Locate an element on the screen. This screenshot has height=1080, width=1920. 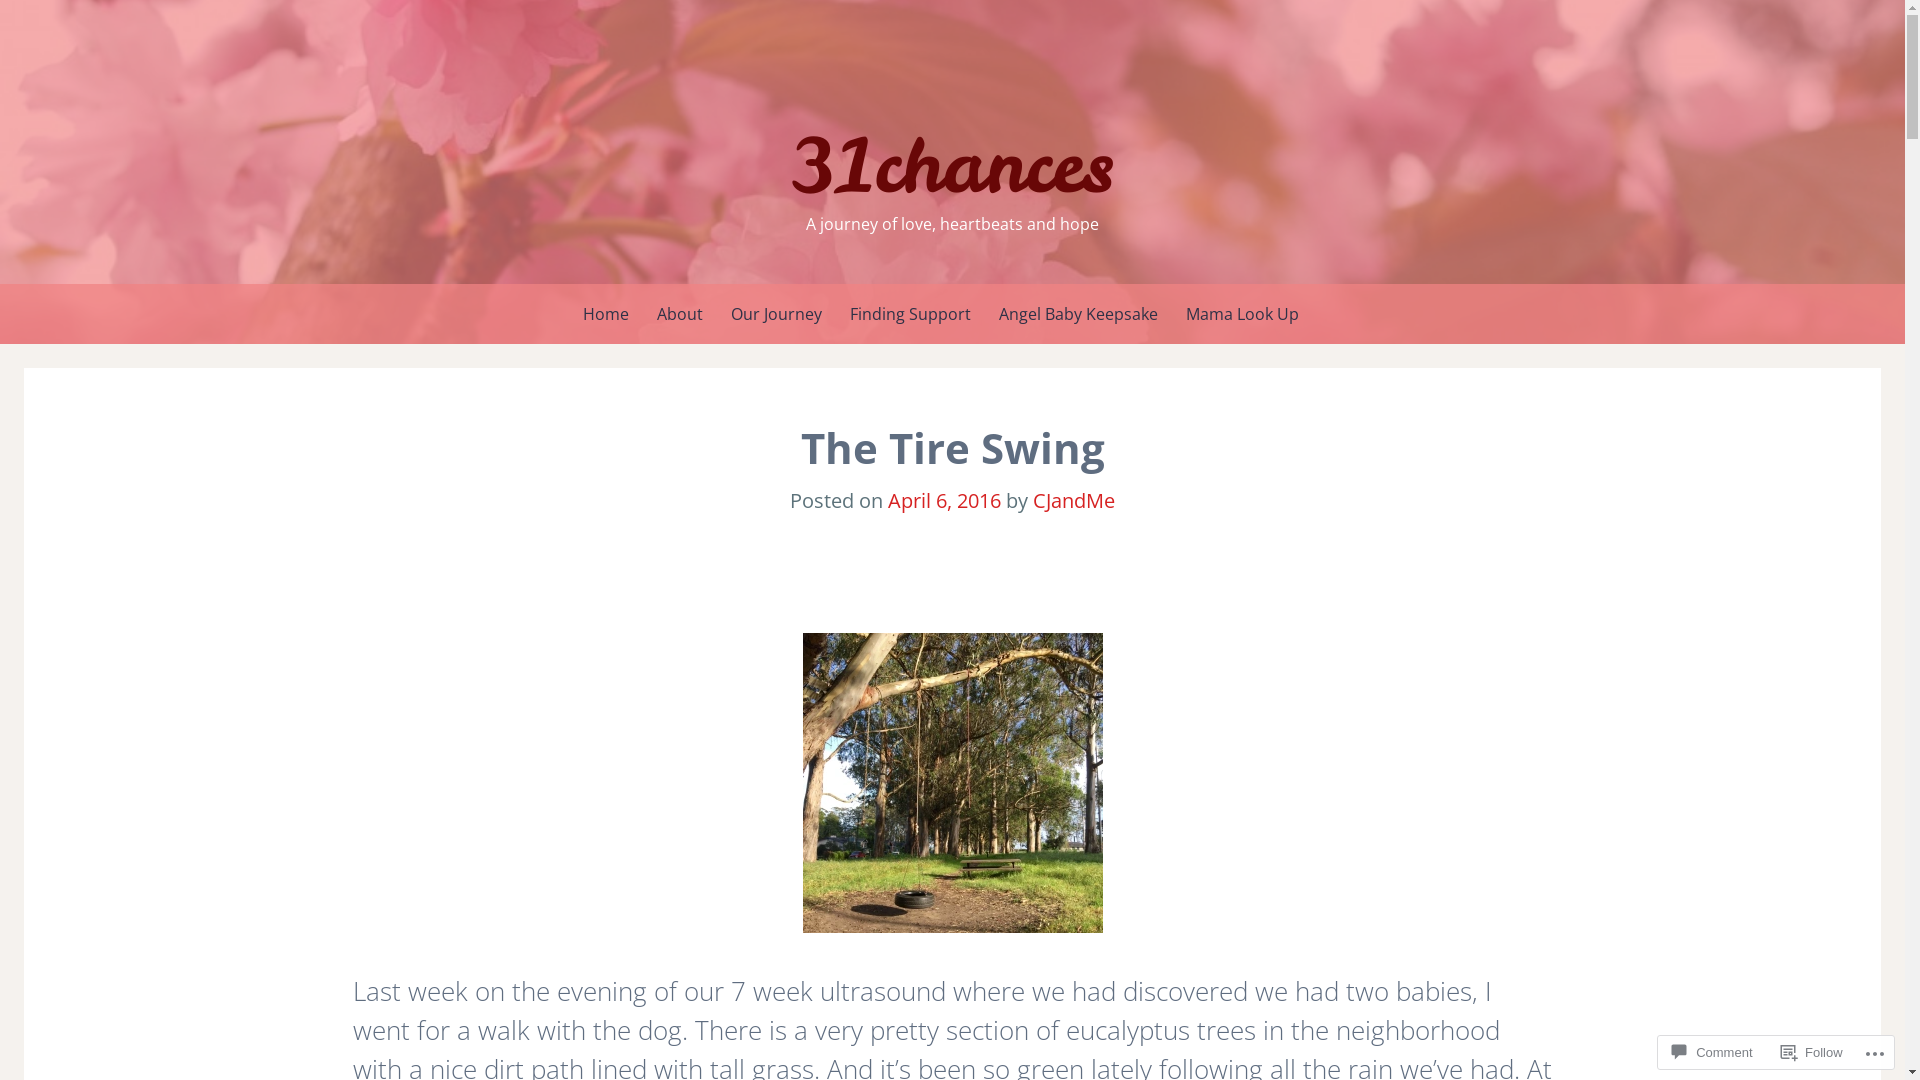
Follow is located at coordinates (1812, 1052).